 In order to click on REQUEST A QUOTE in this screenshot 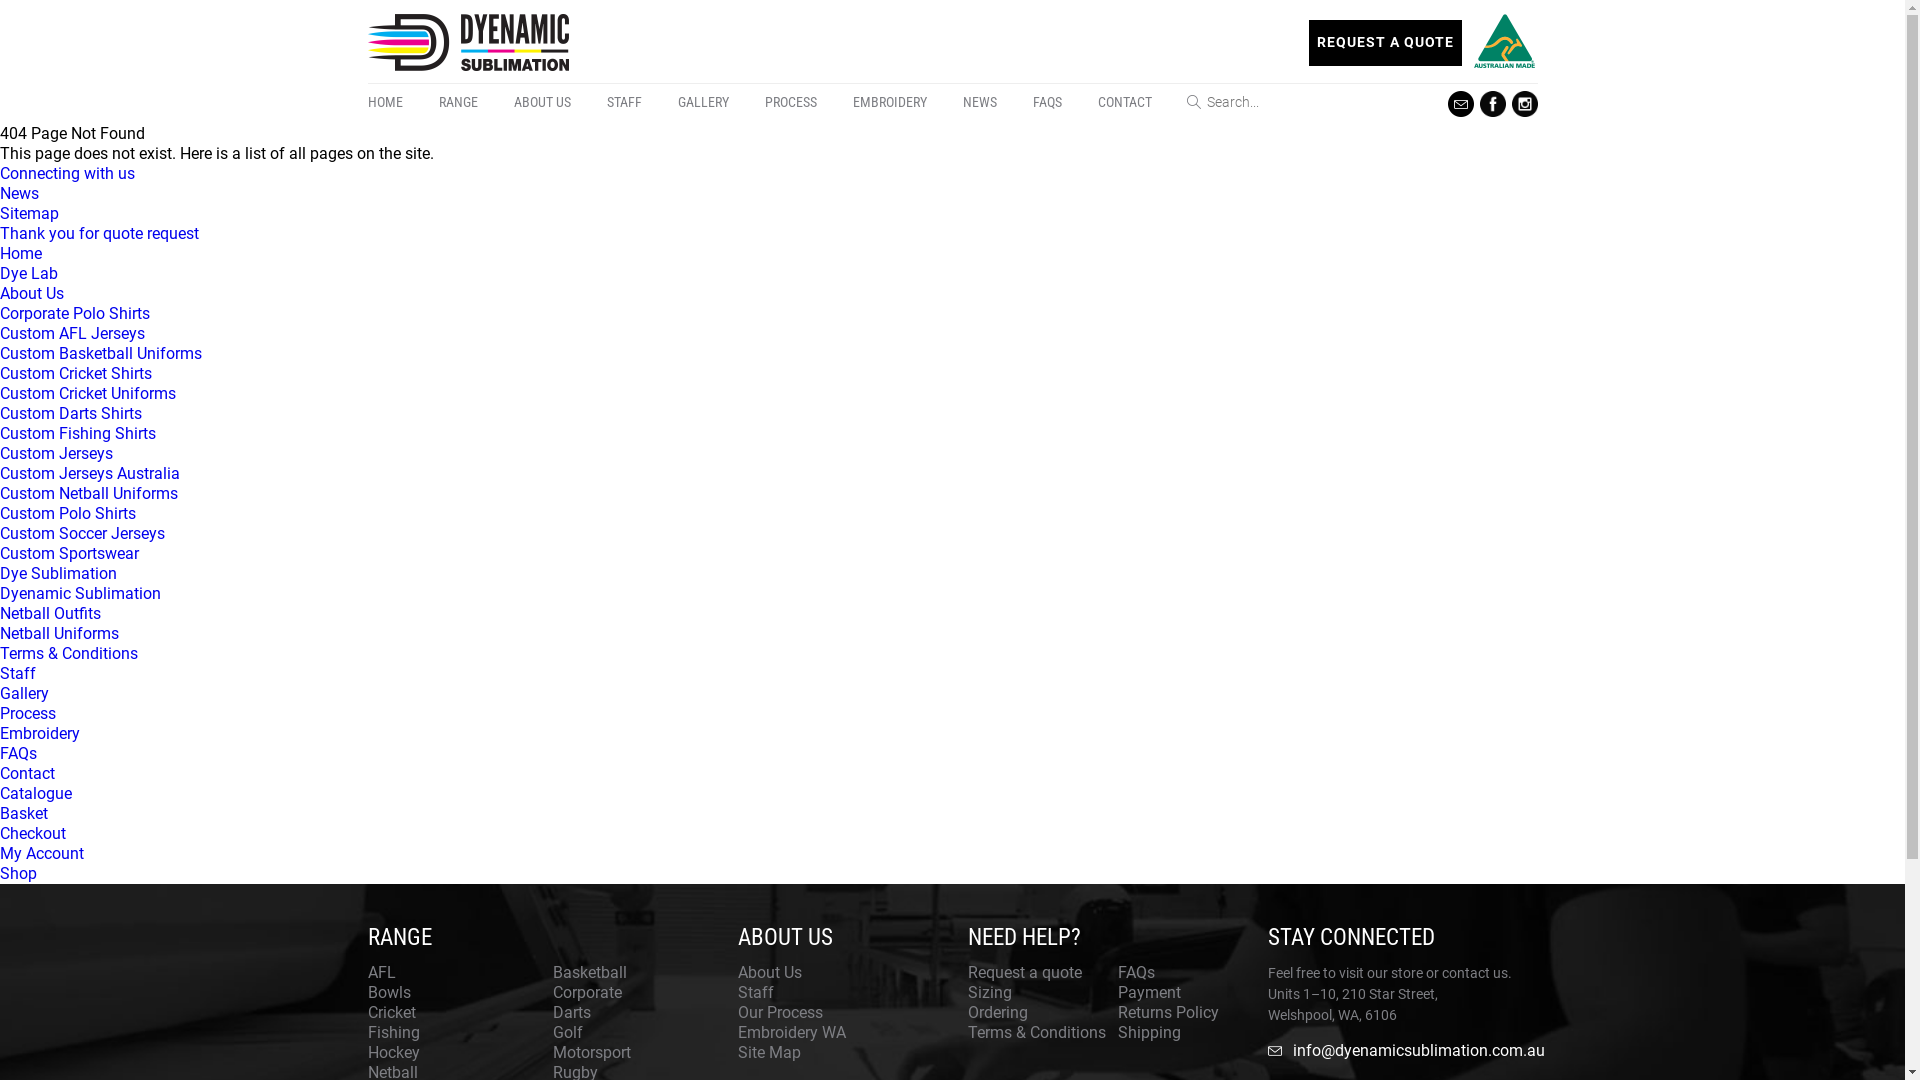, I will do `click(1386, 43)`.